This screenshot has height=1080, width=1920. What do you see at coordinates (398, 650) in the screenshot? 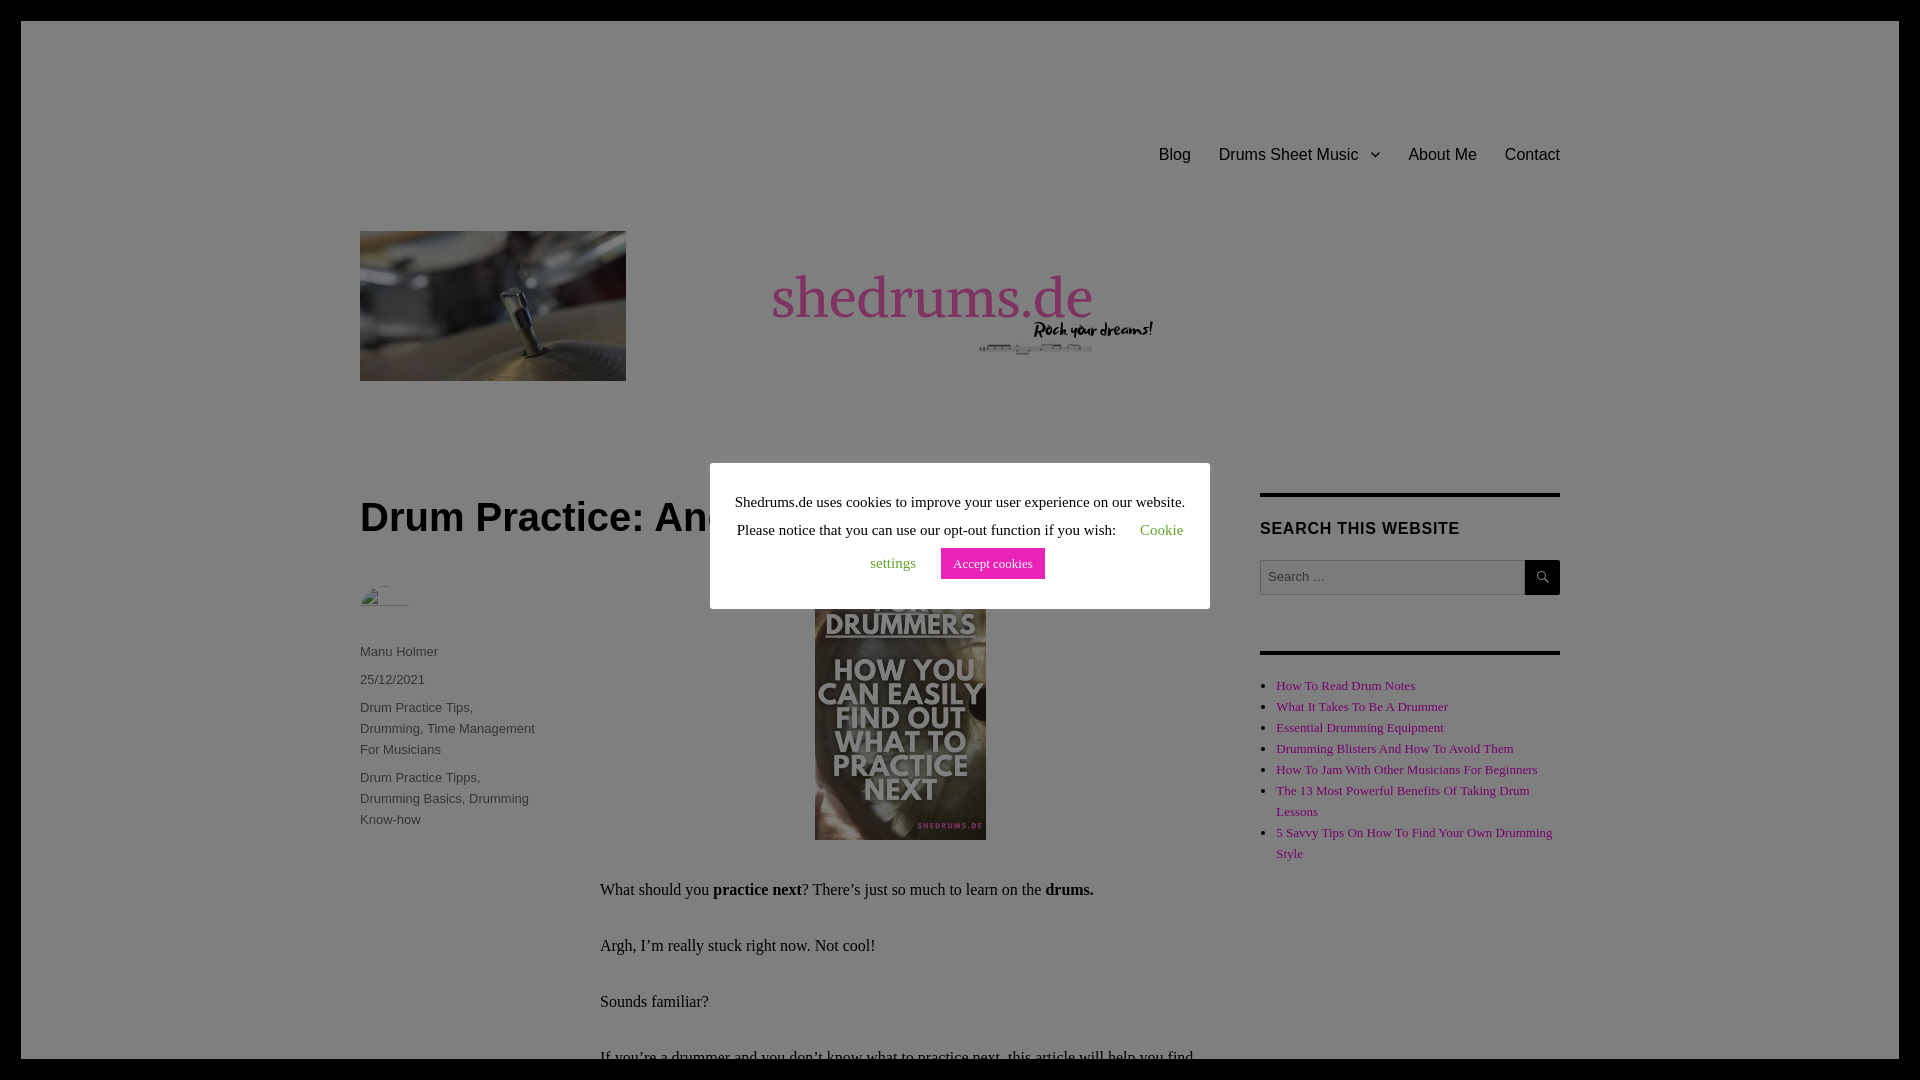
I see `Manu Holmer` at bounding box center [398, 650].